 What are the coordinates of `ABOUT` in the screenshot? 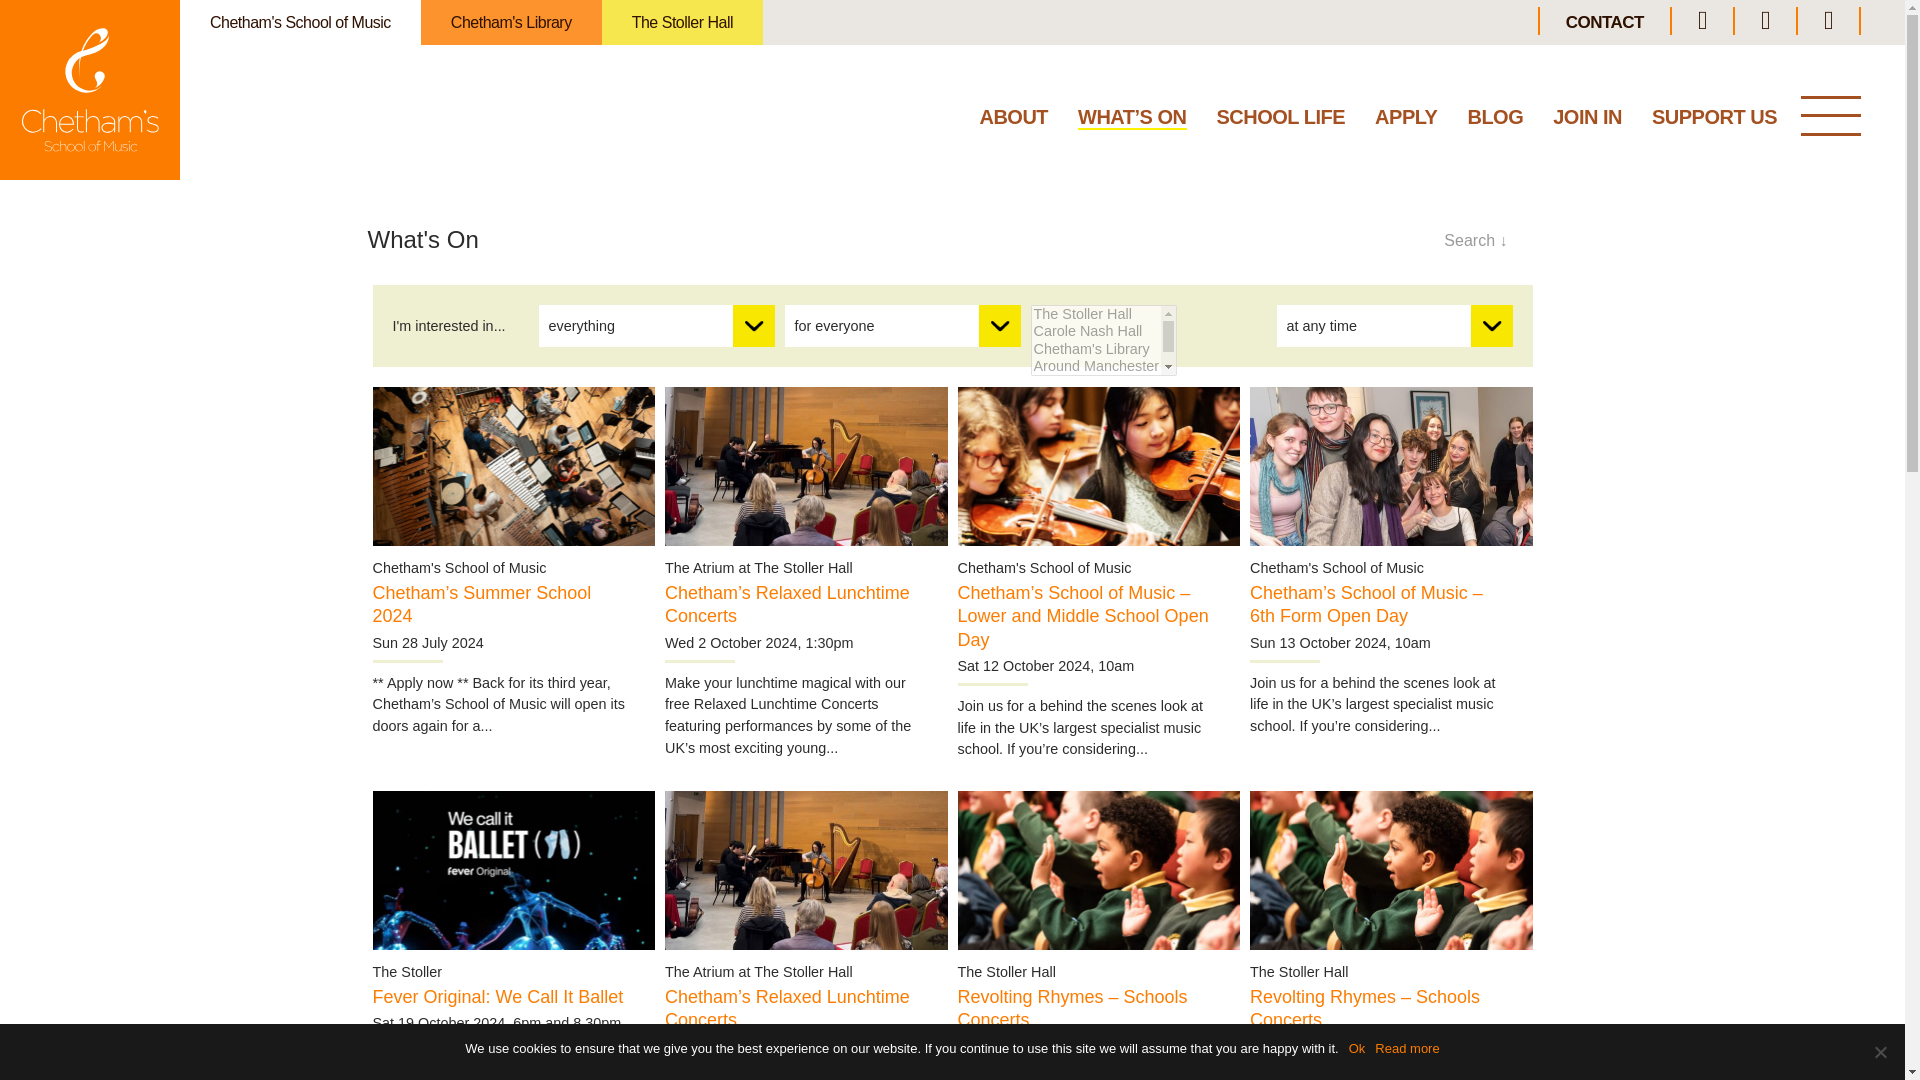 It's located at (1014, 121).